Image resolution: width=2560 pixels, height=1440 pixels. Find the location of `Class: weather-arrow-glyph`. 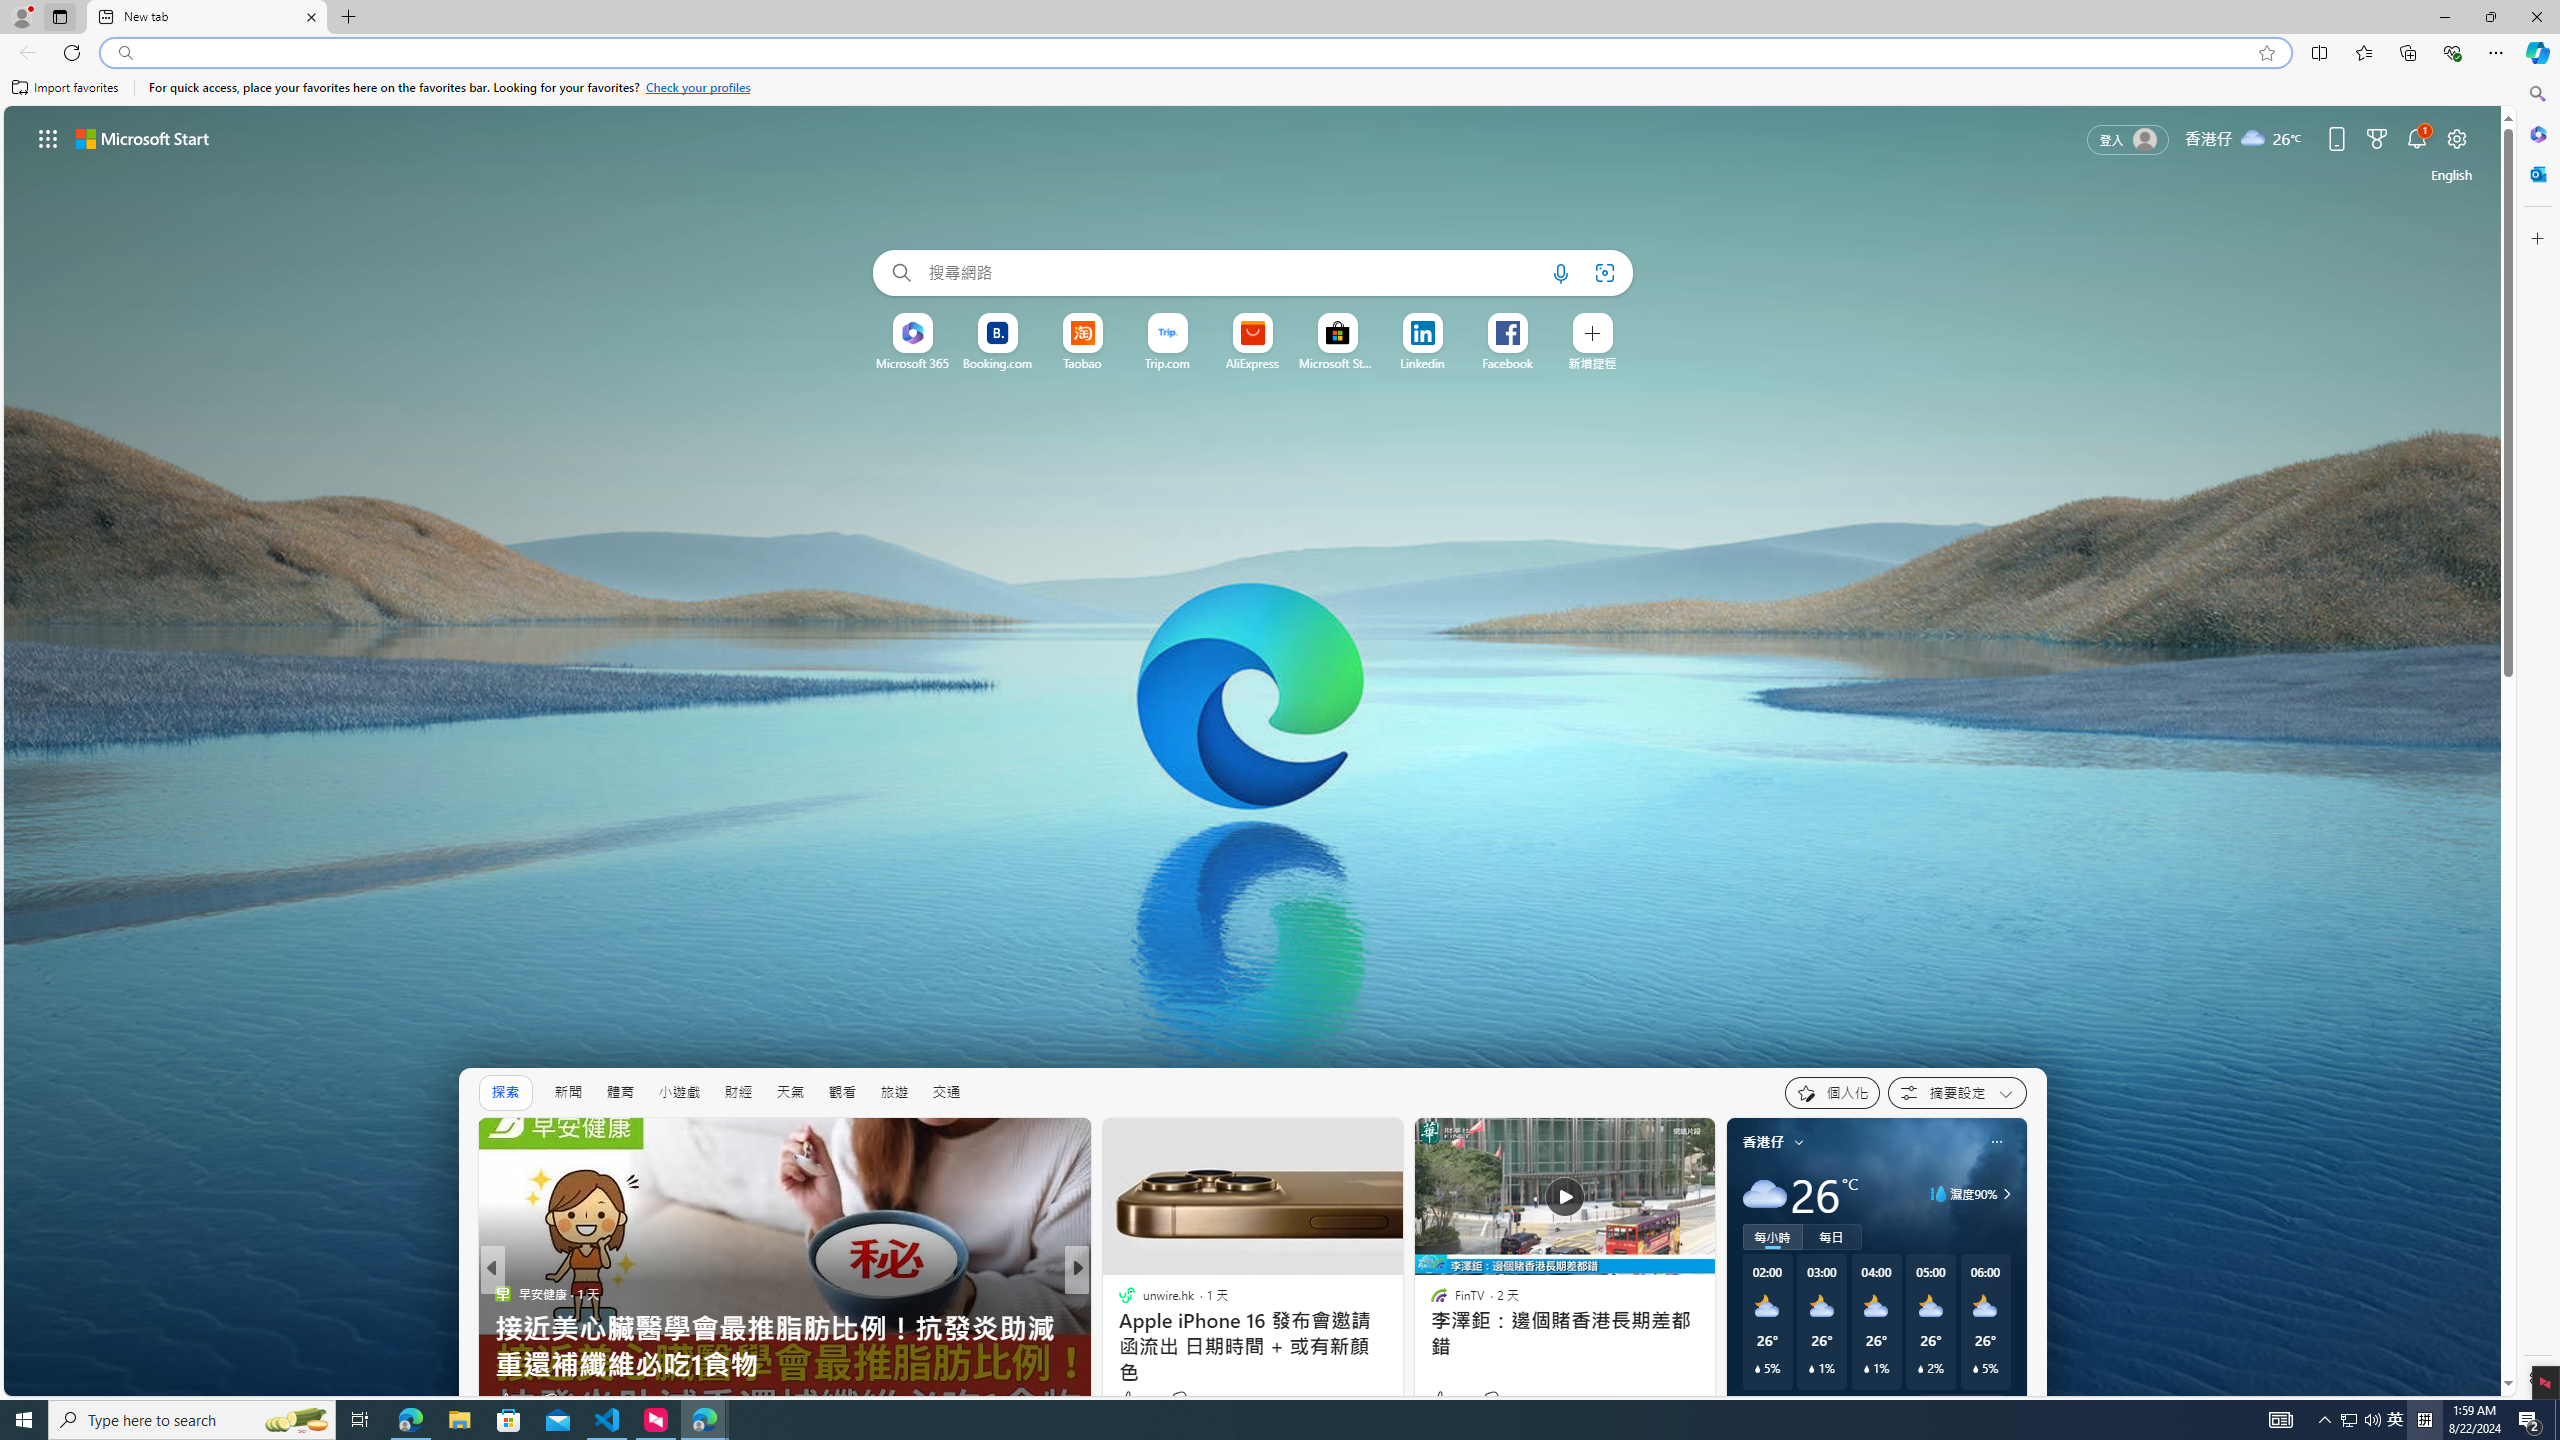

Class: weather-arrow-glyph is located at coordinates (2006, 1194).